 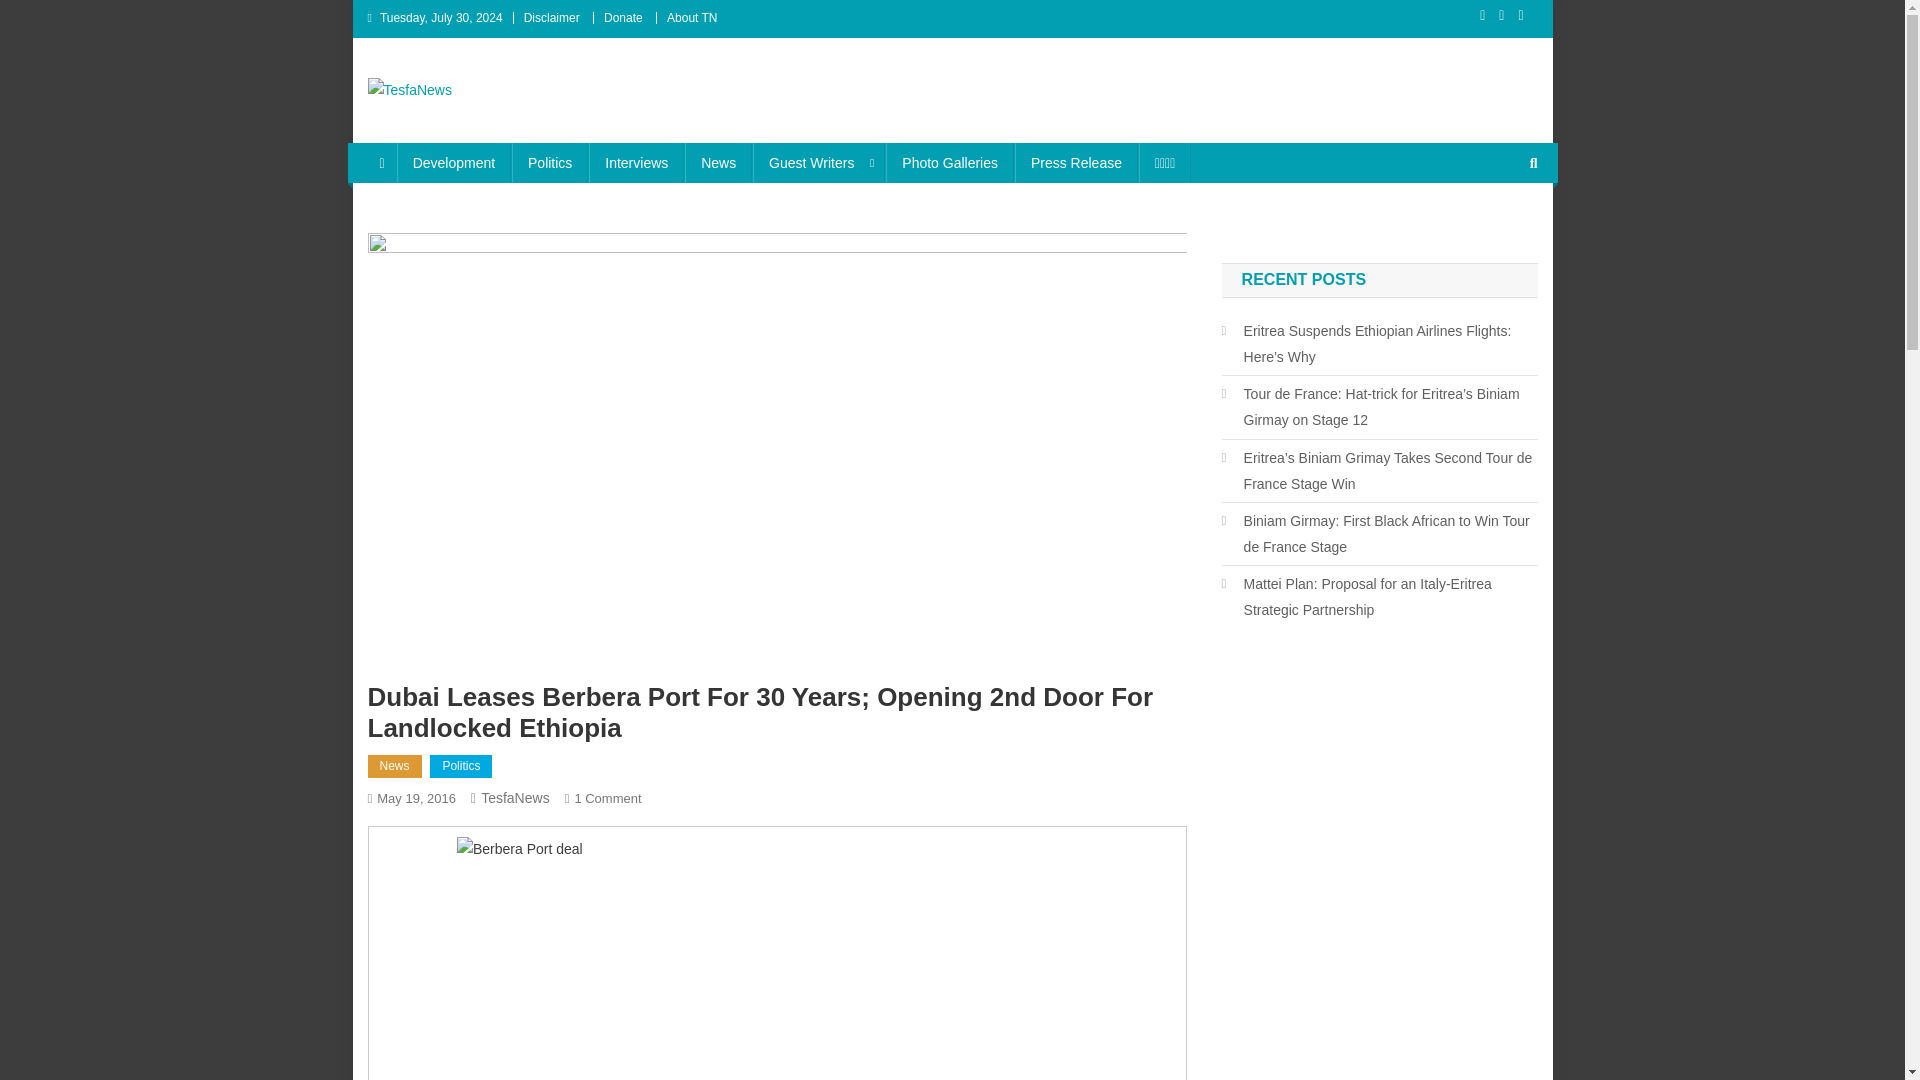 What do you see at coordinates (416, 798) in the screenshot?
I see `May 19, 2016` at bounding box center [416, 798].